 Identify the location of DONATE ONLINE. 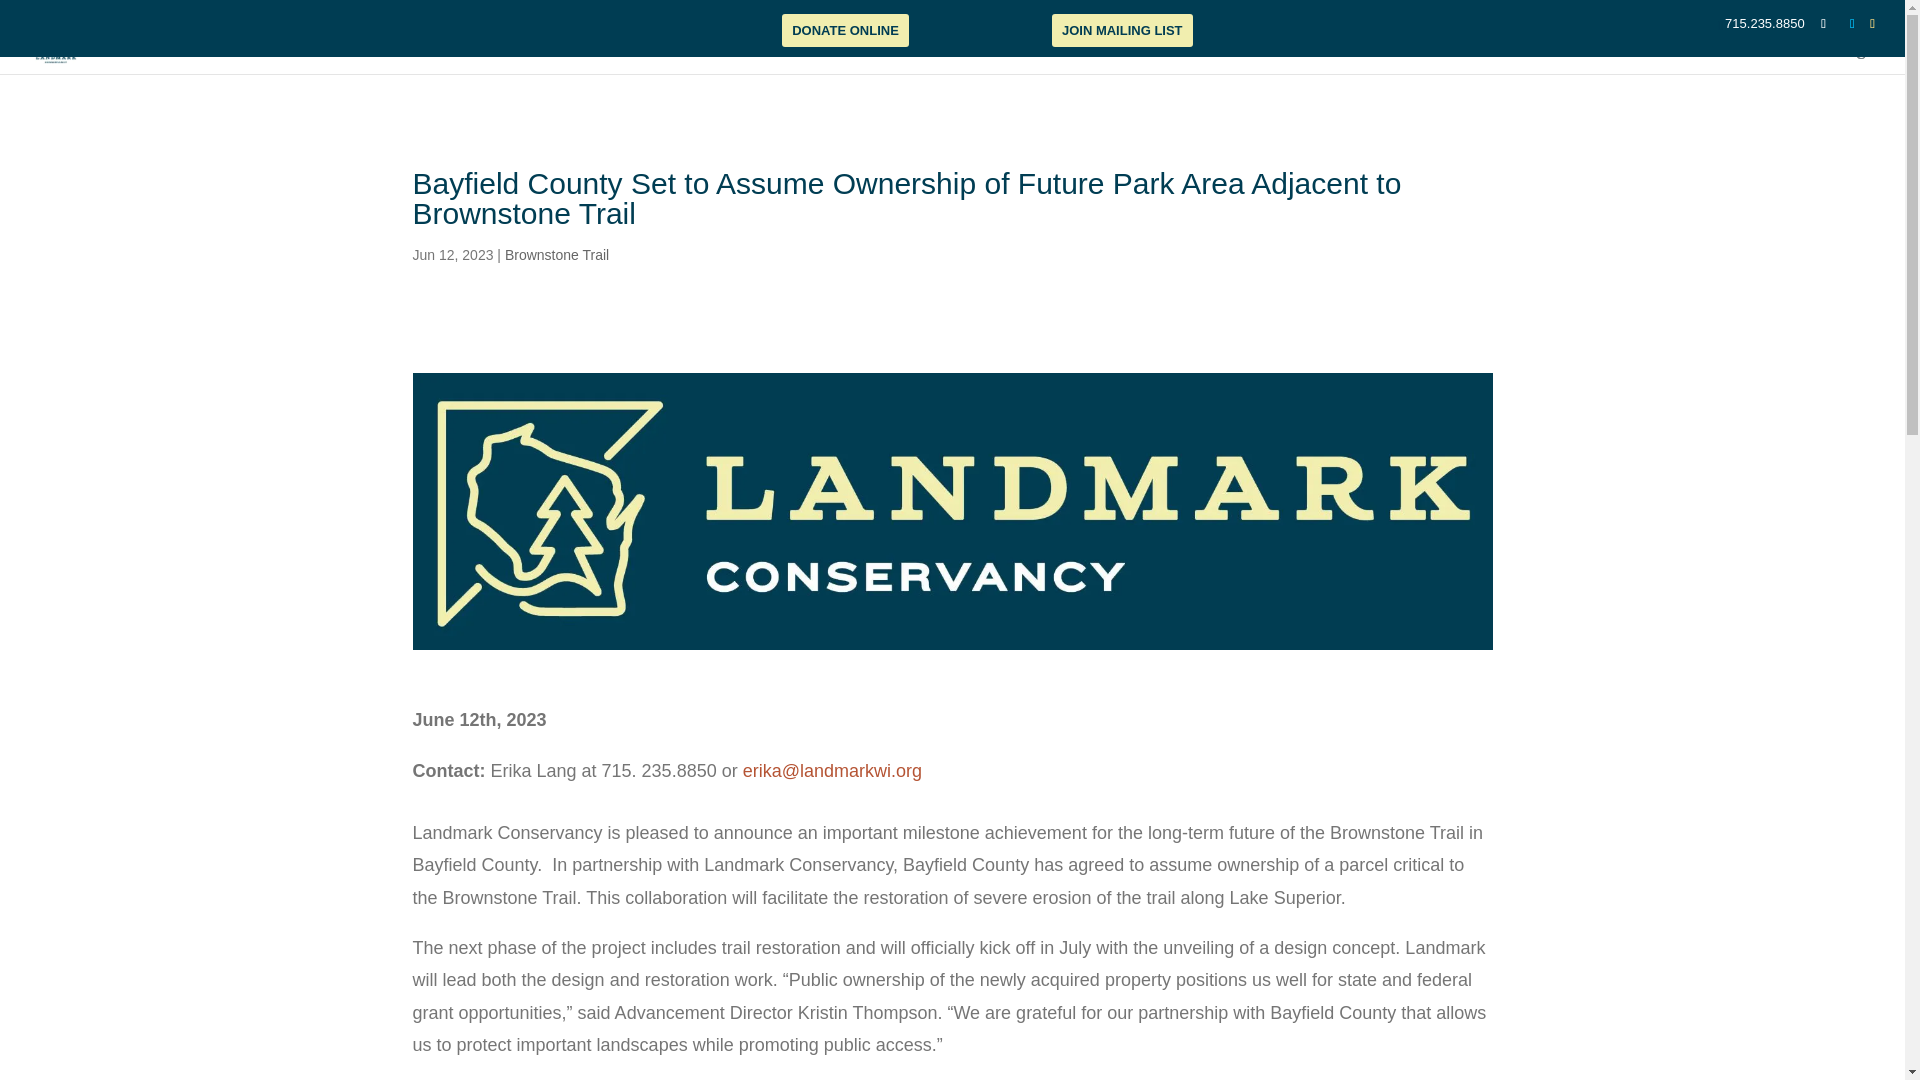
(844, 30).